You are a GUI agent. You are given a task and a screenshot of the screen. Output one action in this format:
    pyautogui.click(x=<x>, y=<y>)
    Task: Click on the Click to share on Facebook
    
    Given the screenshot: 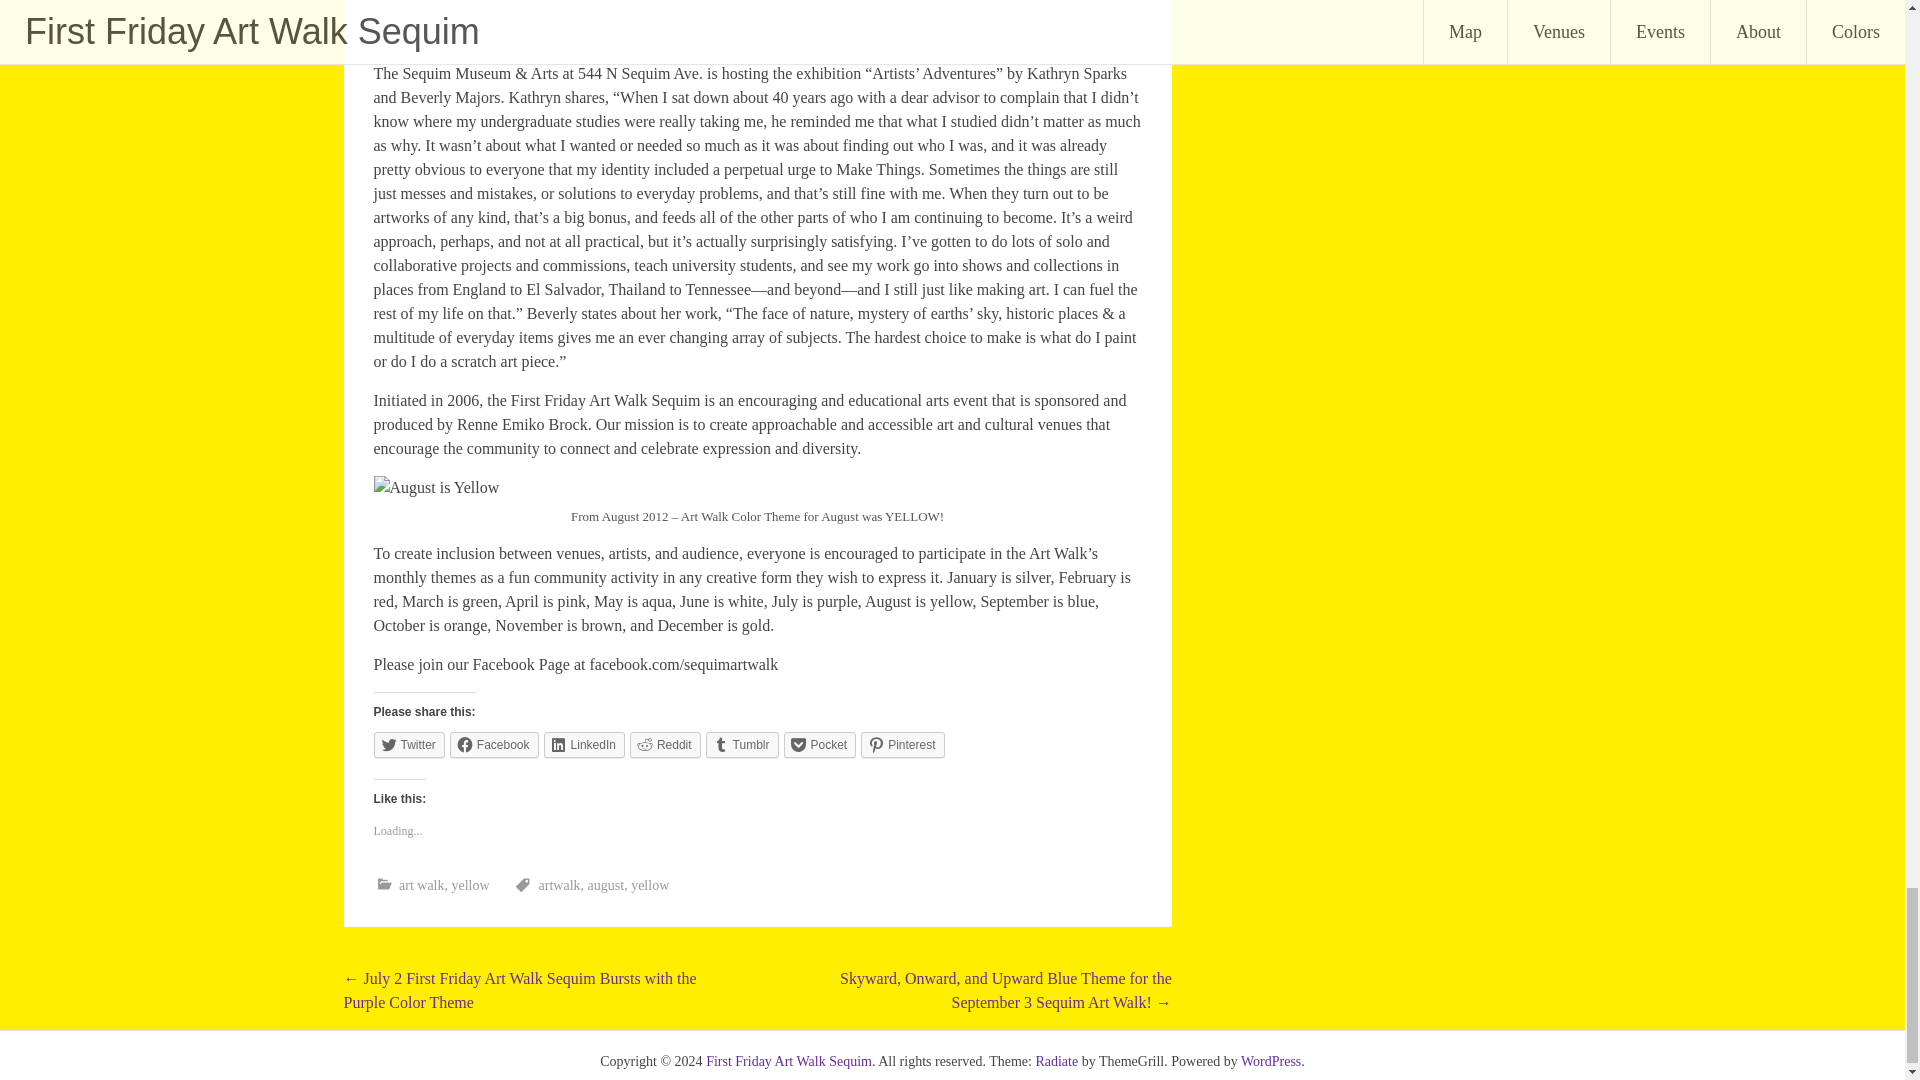 What is the action you would take?
    pyautogui.click(x=494, y=745)
    